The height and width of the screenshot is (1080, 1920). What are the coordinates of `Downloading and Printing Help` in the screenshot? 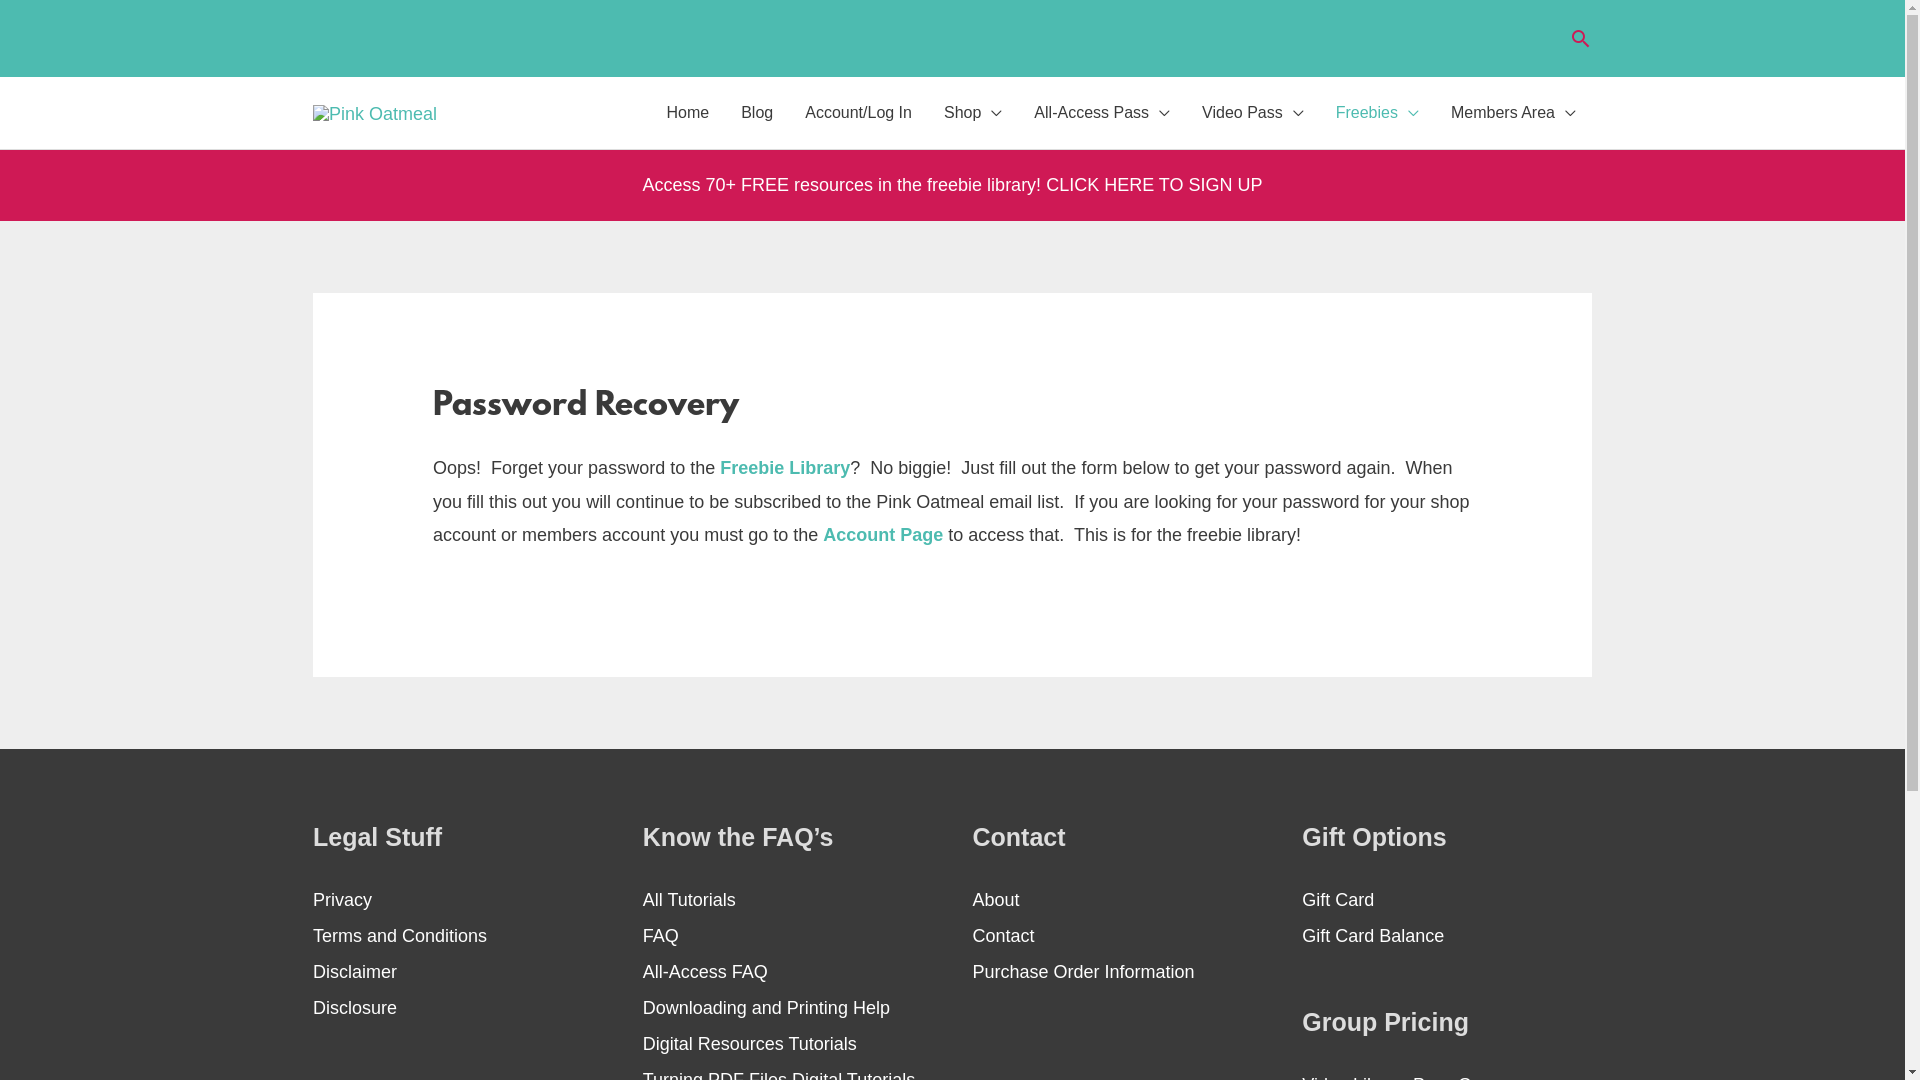 It's located at (766, 1008).